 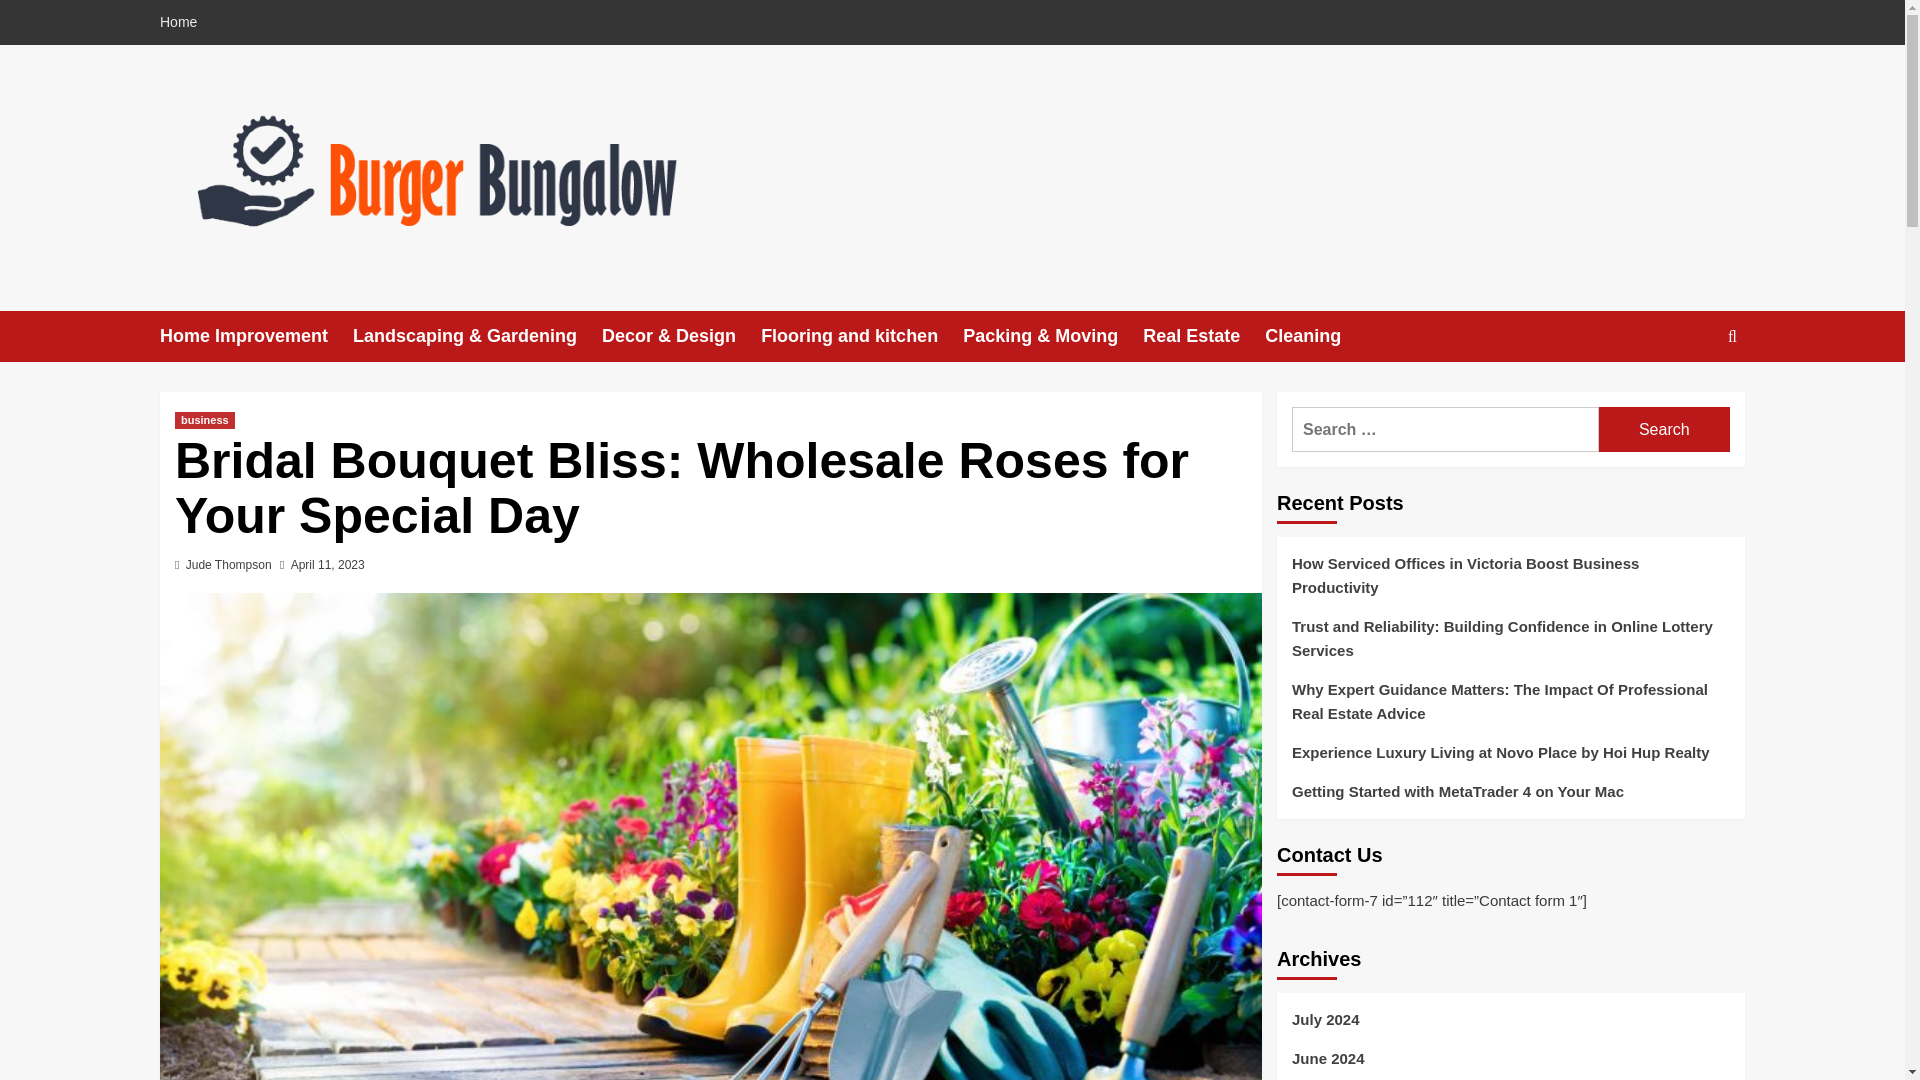 I want to click on Flooring and kitchen, so click(x=862, y=336).